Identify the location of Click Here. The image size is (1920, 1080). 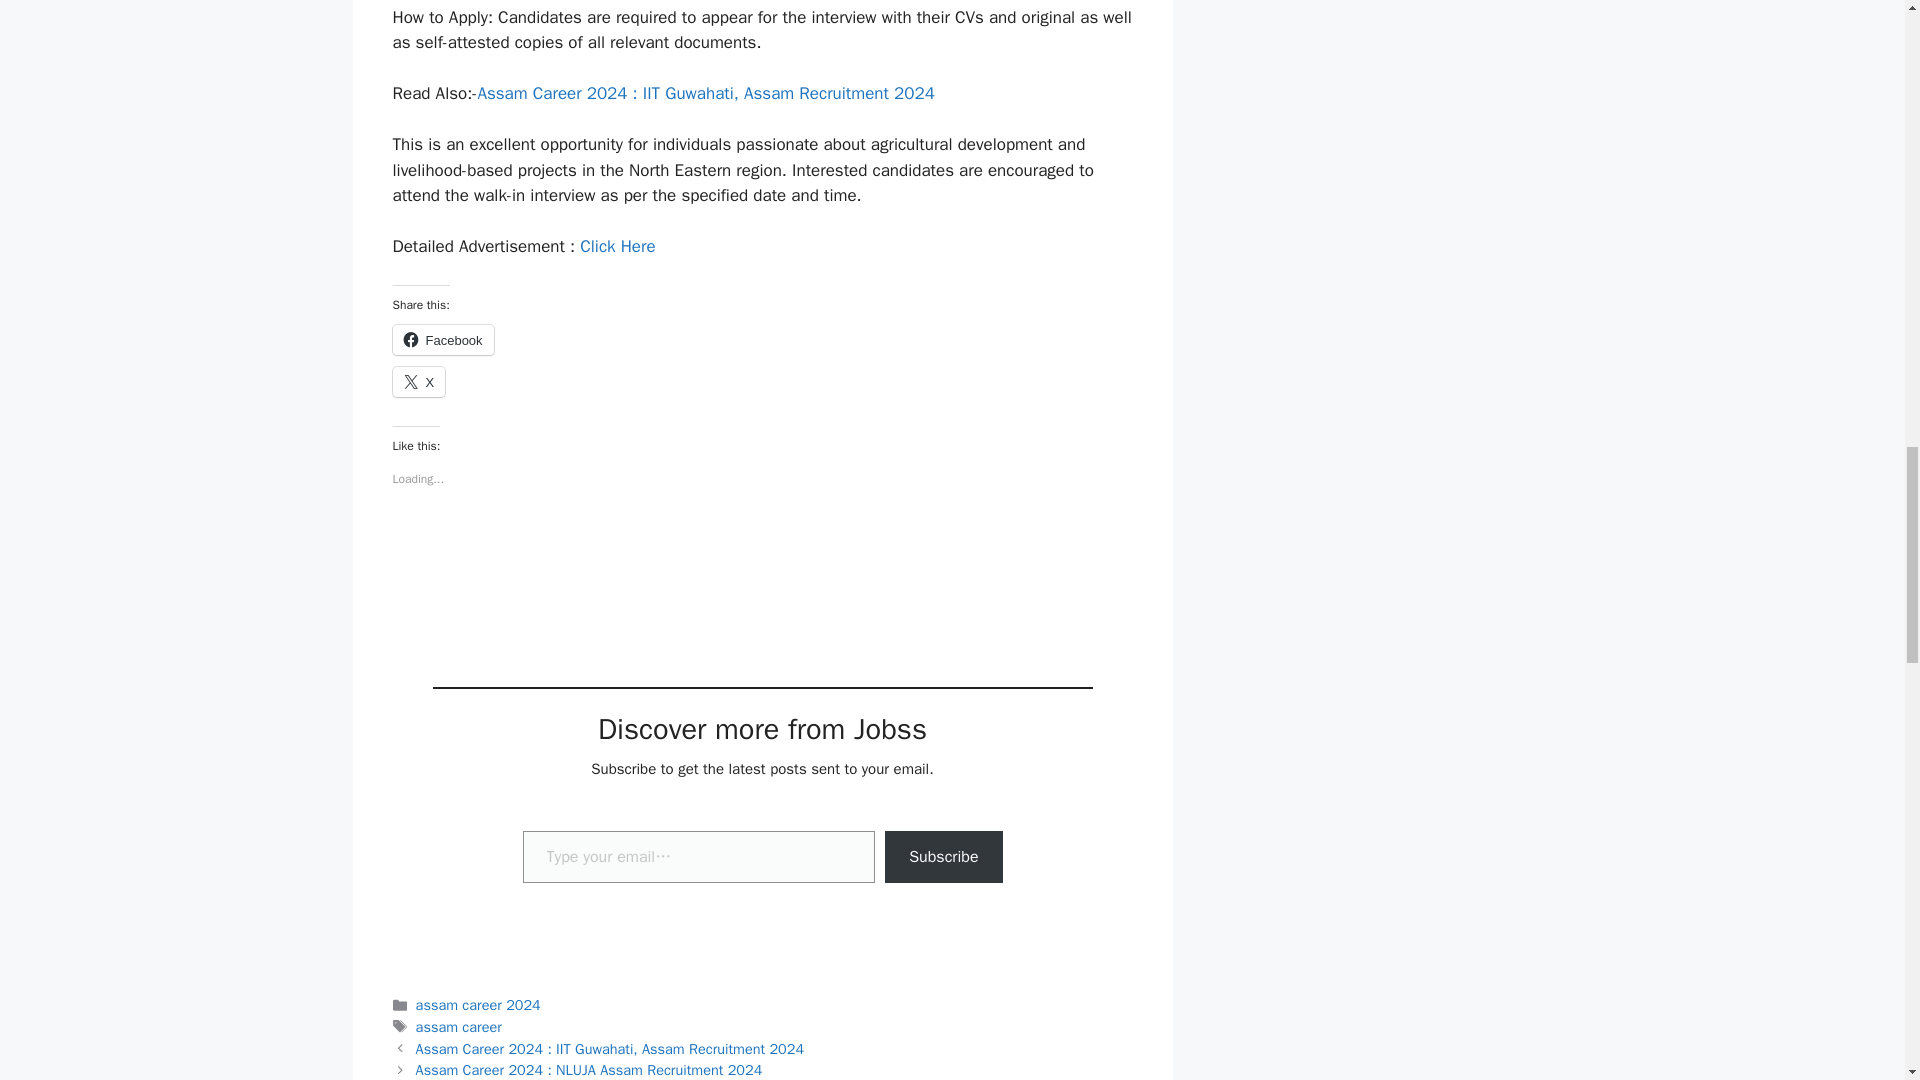
(616, 246).